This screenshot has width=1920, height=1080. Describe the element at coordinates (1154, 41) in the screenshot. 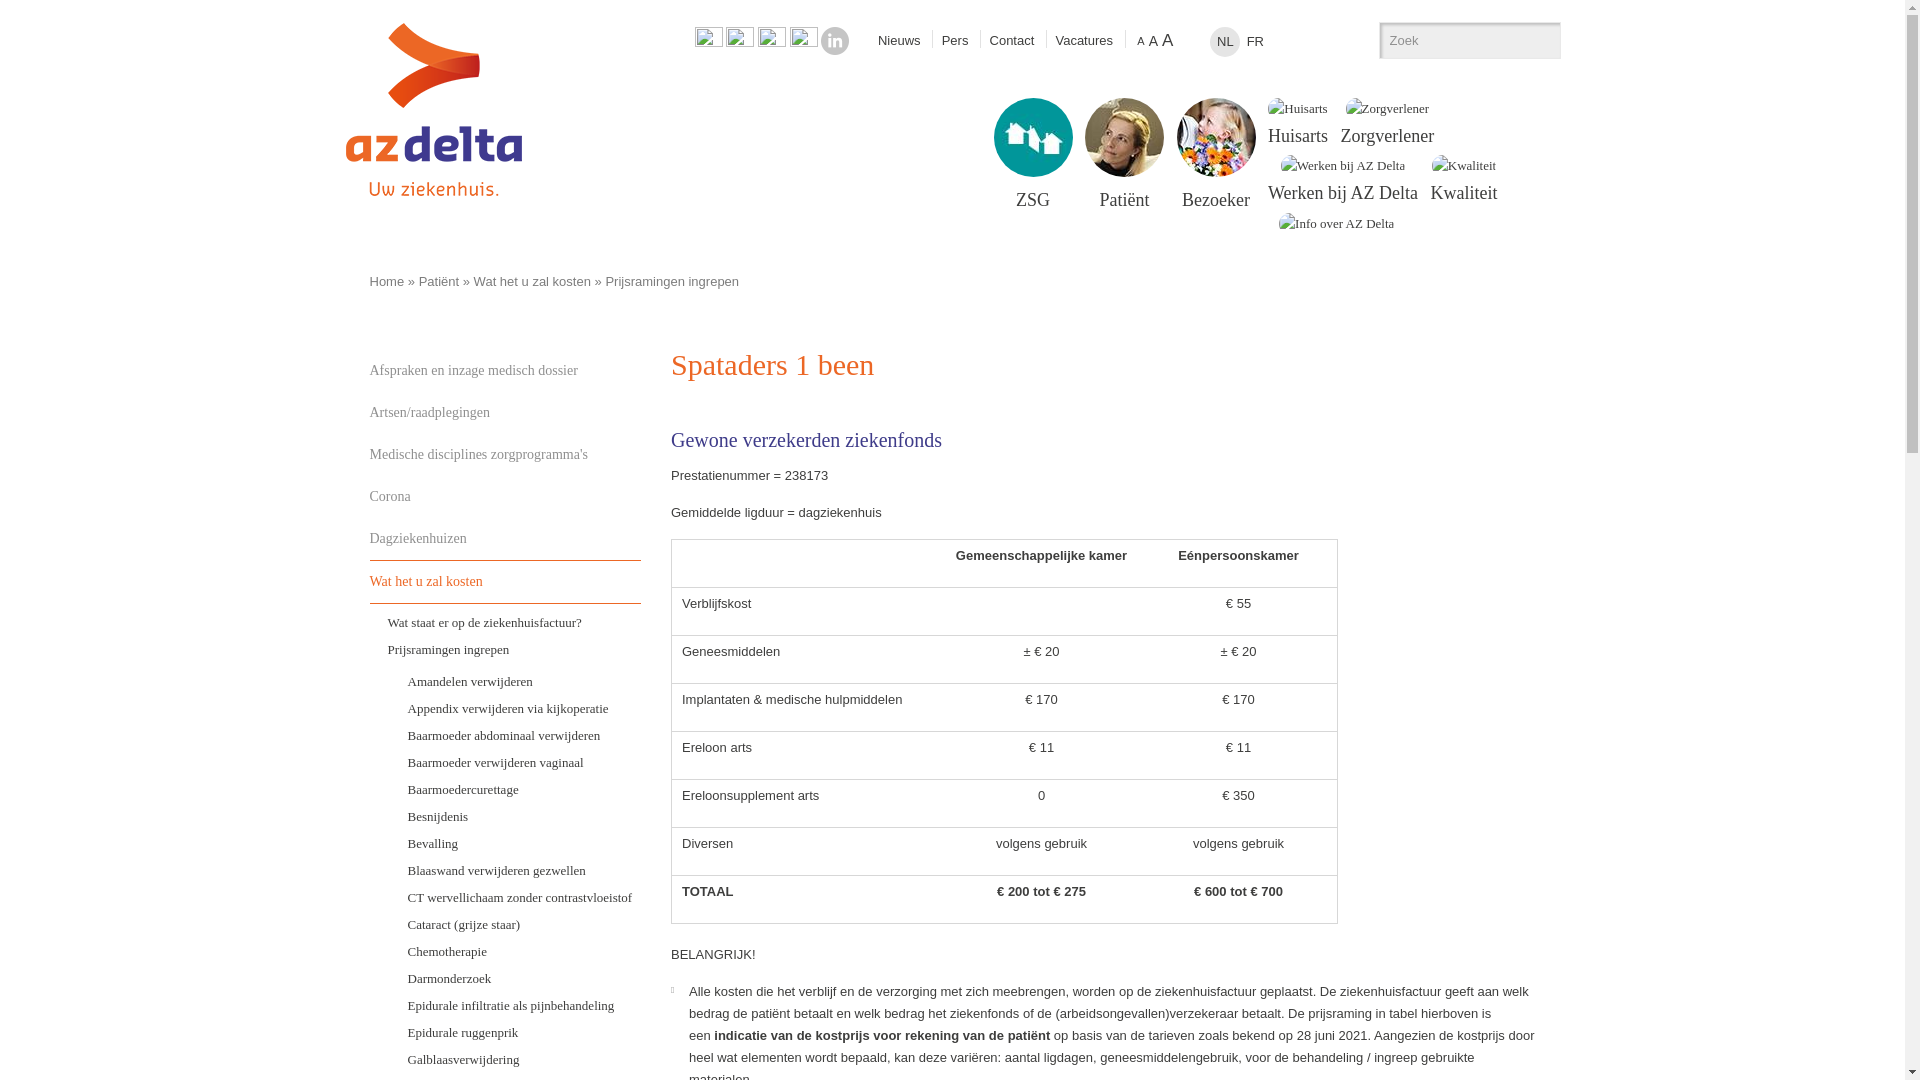

I see `A` at that location.